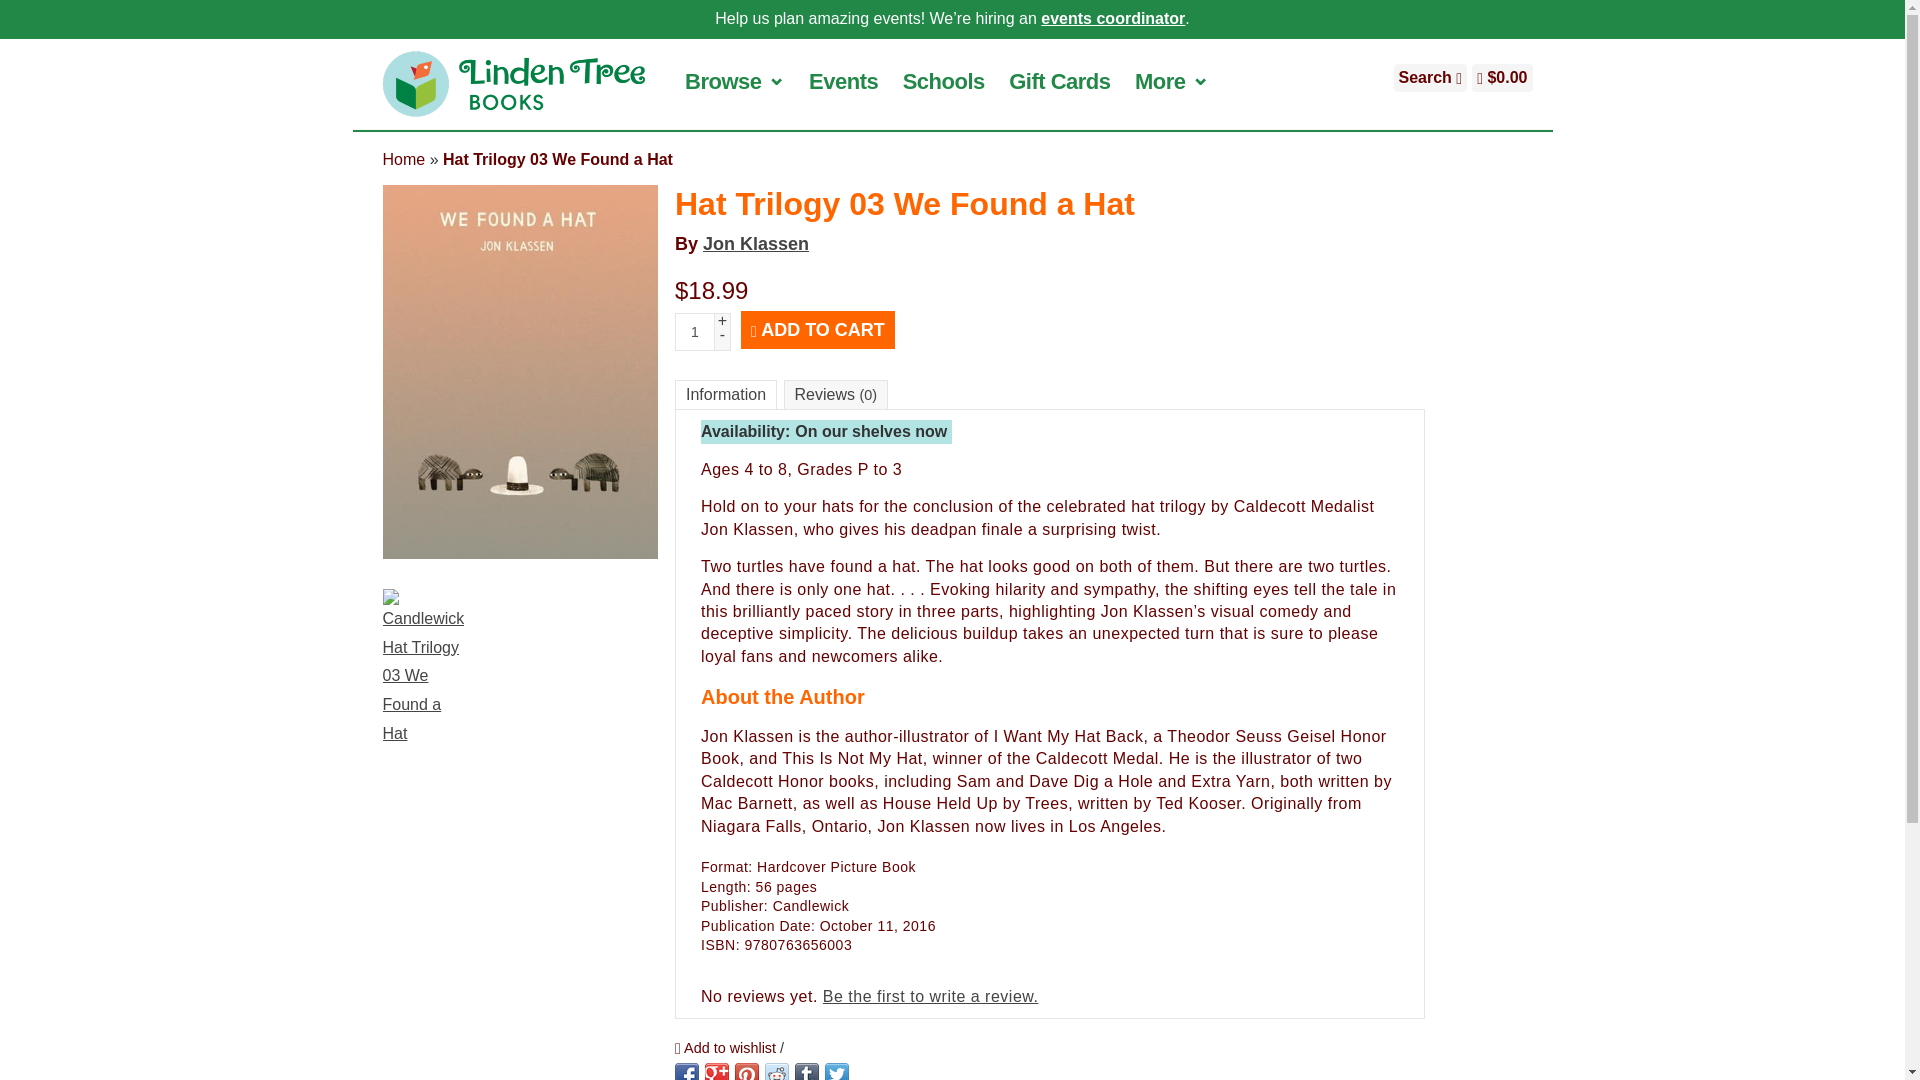 The width and height of the screenshot is (1920, 1080). Describe the element at coordinates (694, 332) in the screenshot. I see `1` at that location.